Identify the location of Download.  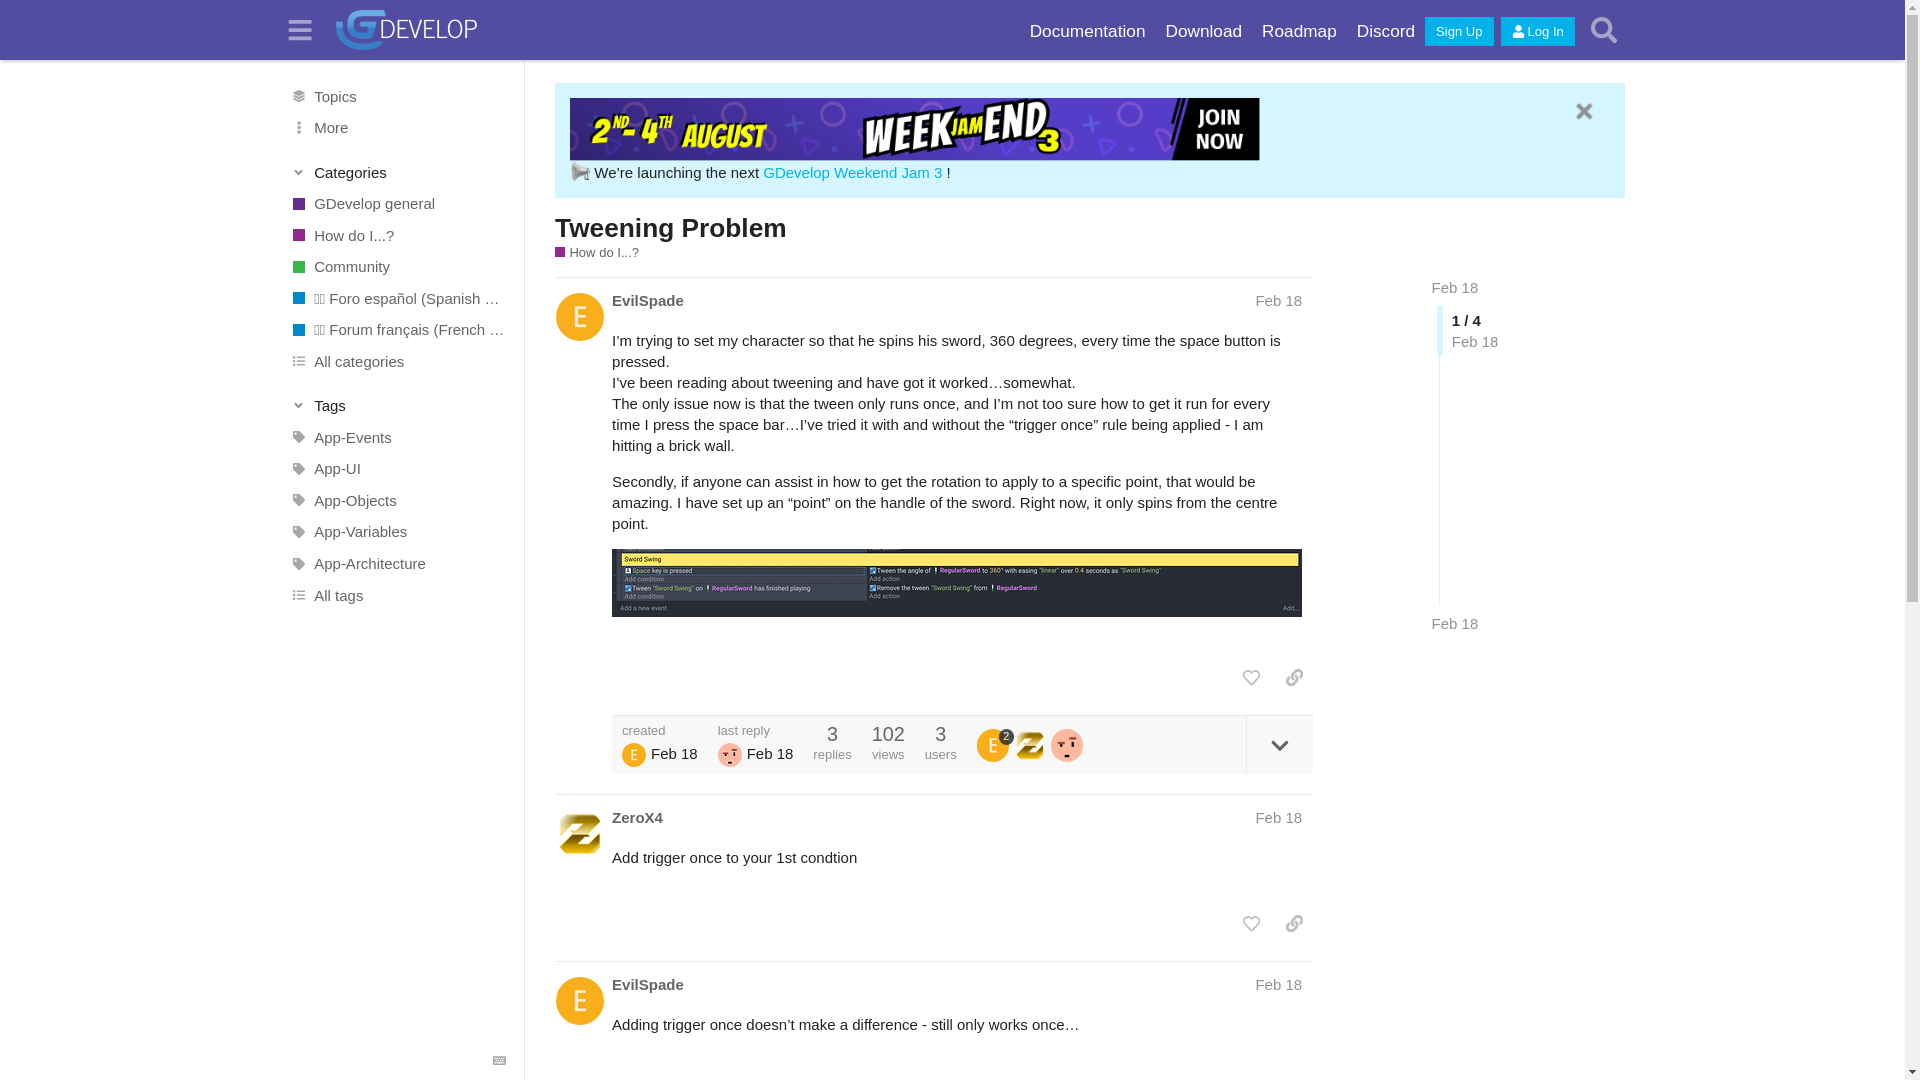
(1203, 31).